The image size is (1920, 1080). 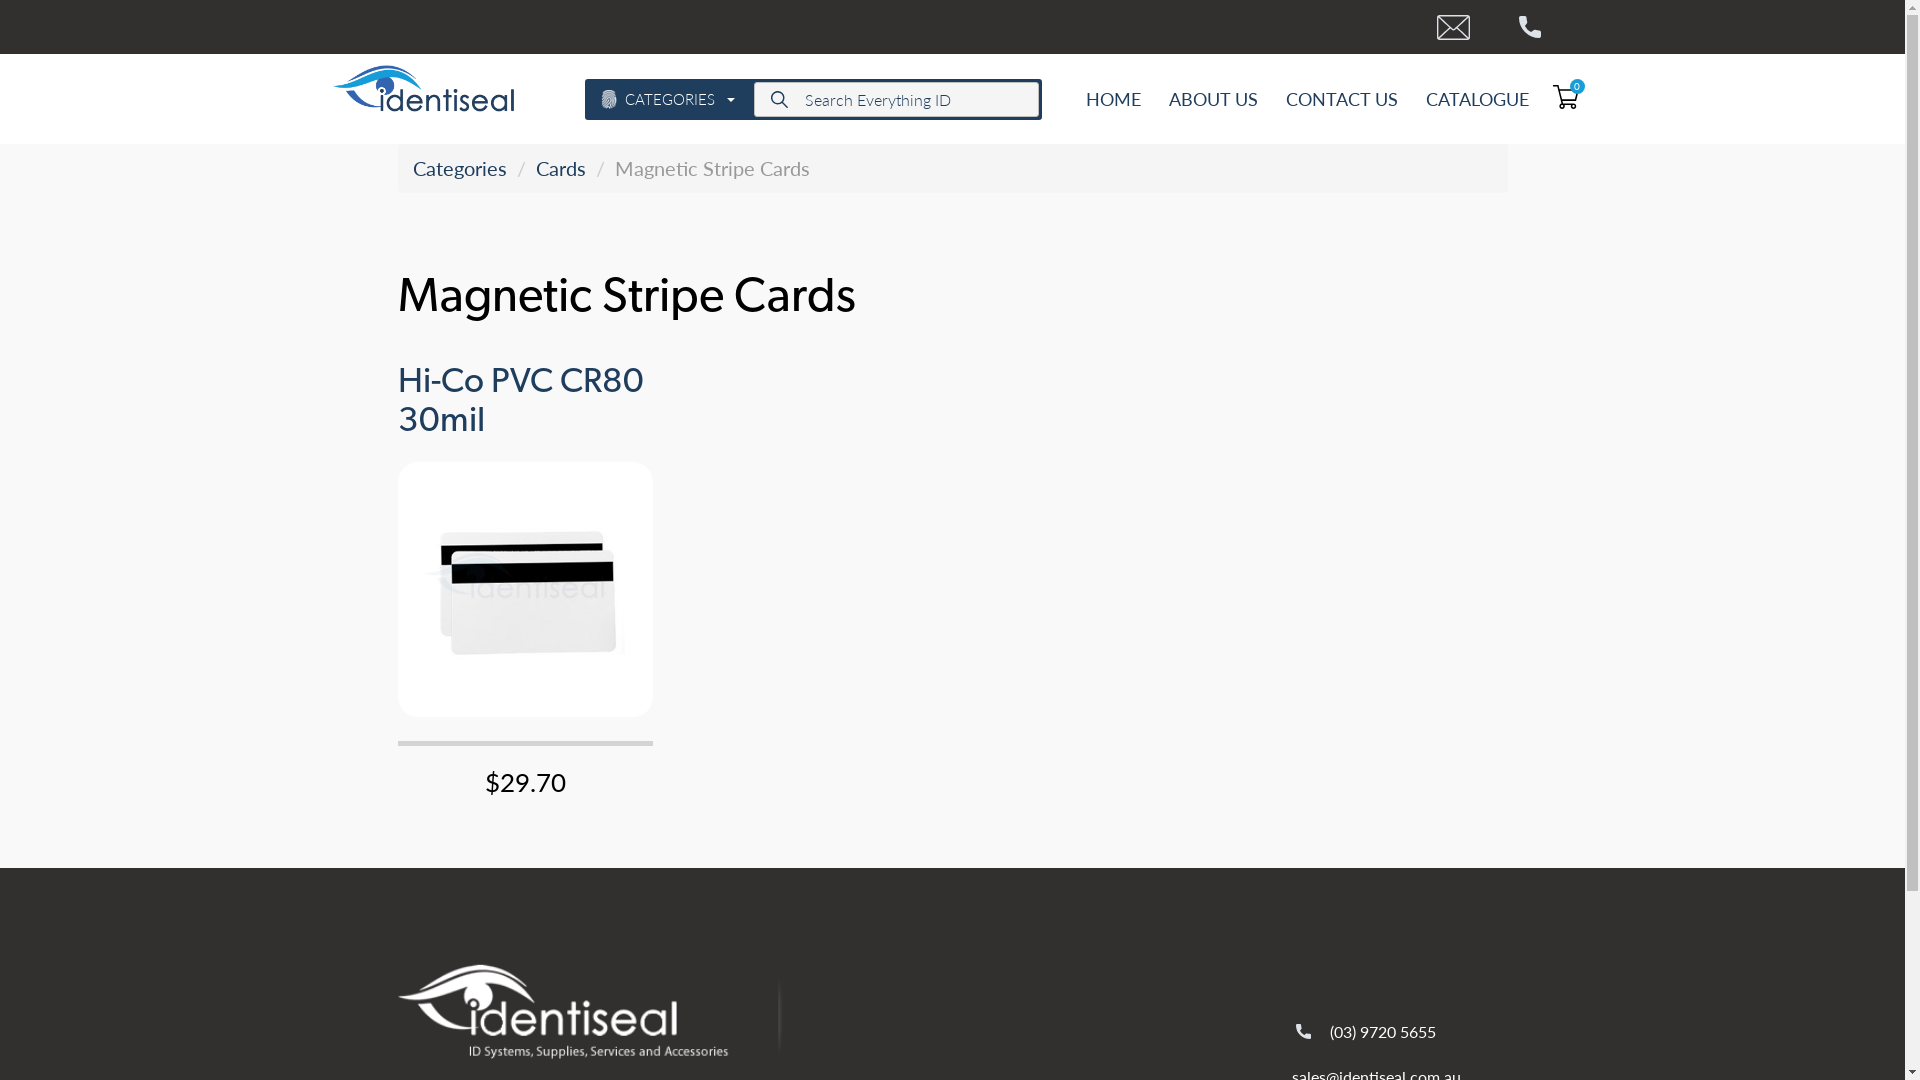 I want to click on Cards, so click(x=561, y=168).